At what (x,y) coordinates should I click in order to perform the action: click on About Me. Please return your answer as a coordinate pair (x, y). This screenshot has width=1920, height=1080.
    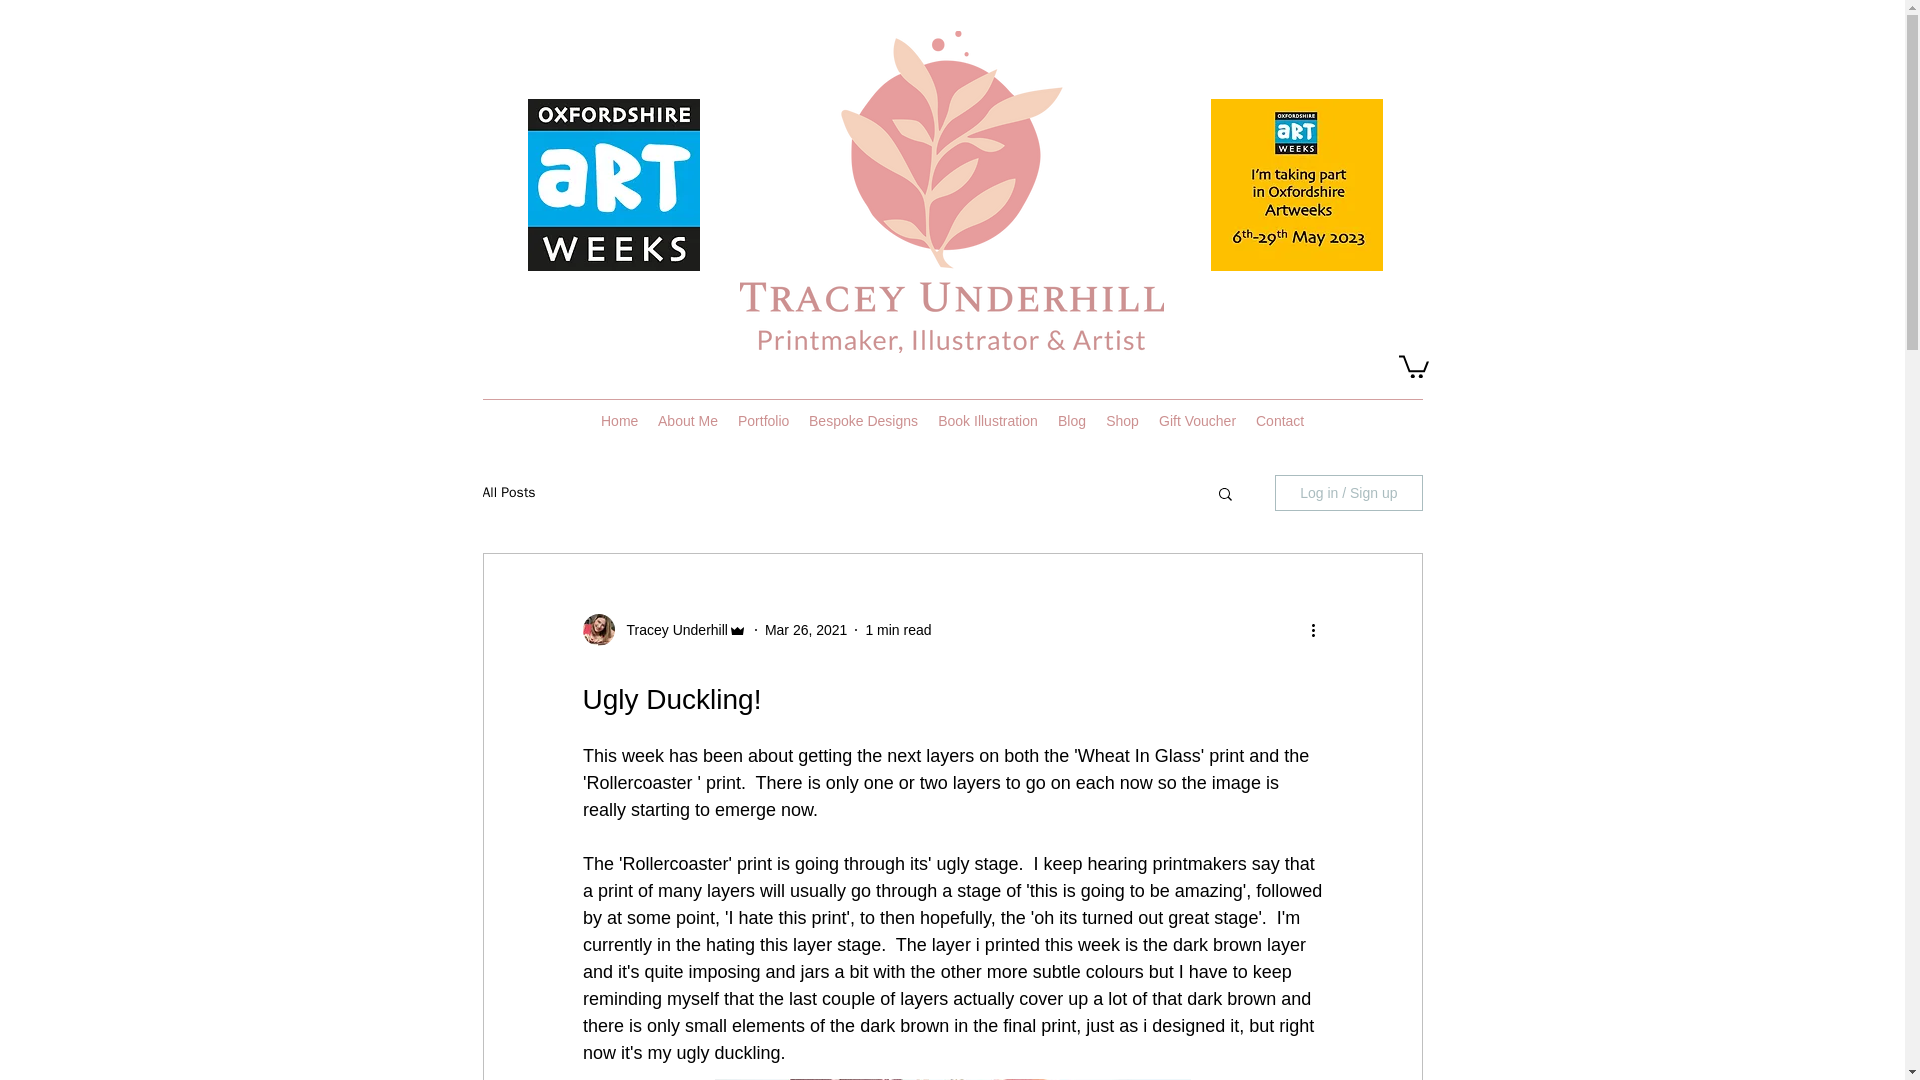
    Looking at the image, I should click on (688, 421).